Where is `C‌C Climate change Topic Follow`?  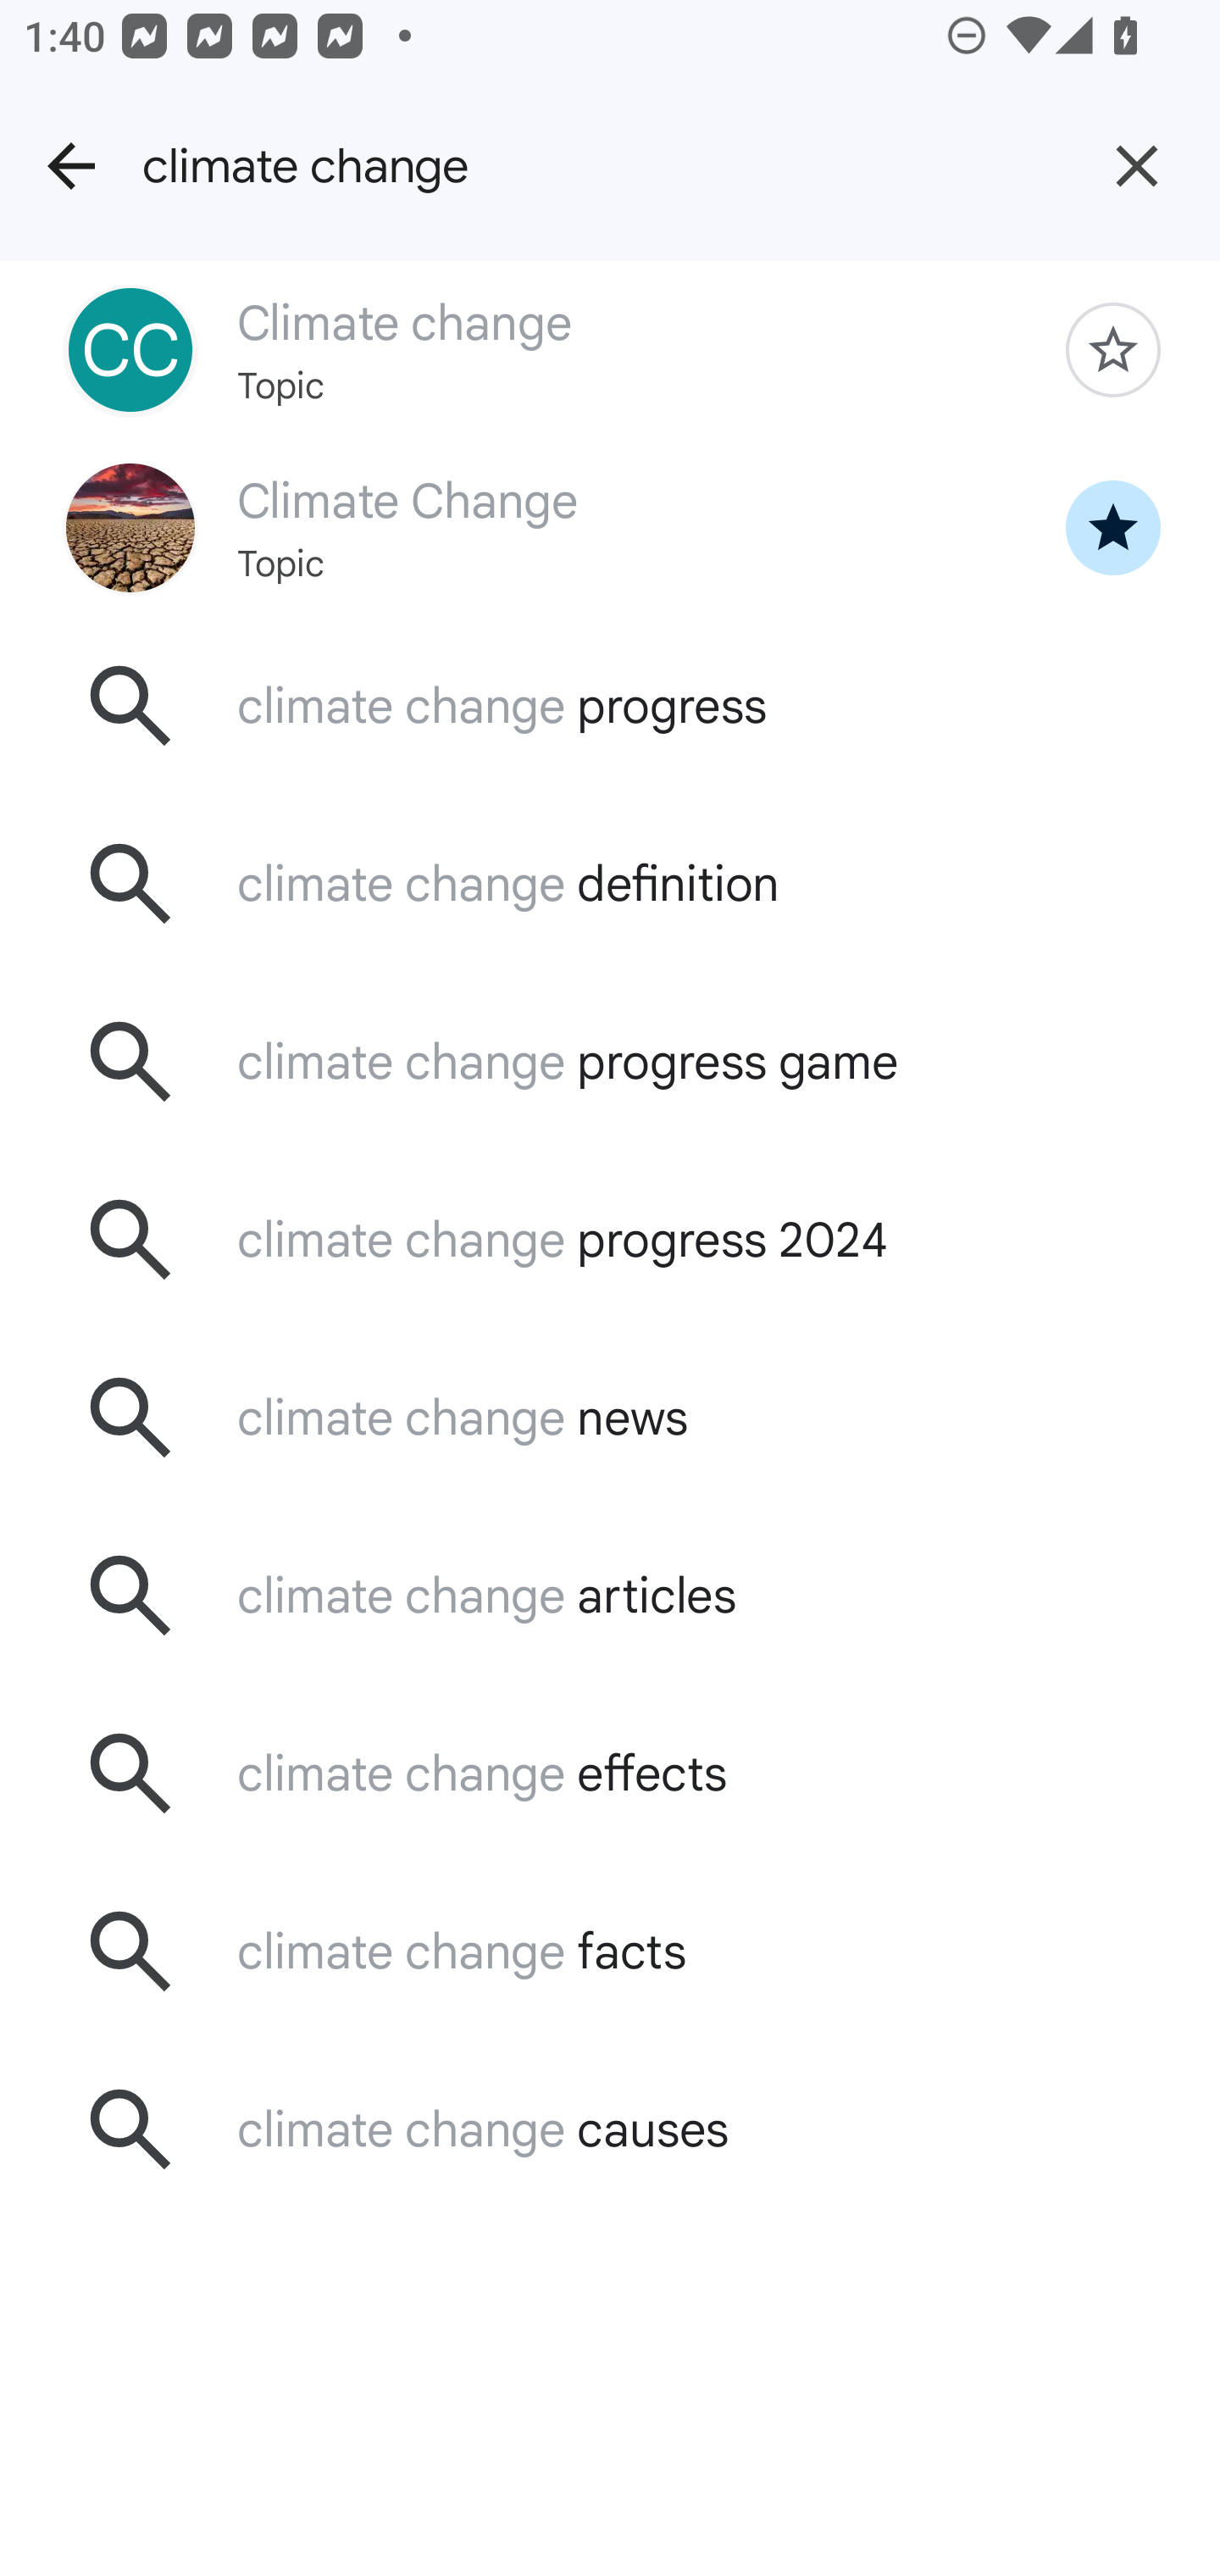
C‌C Climate change Topic Follow is located at coordinates (610, 349).